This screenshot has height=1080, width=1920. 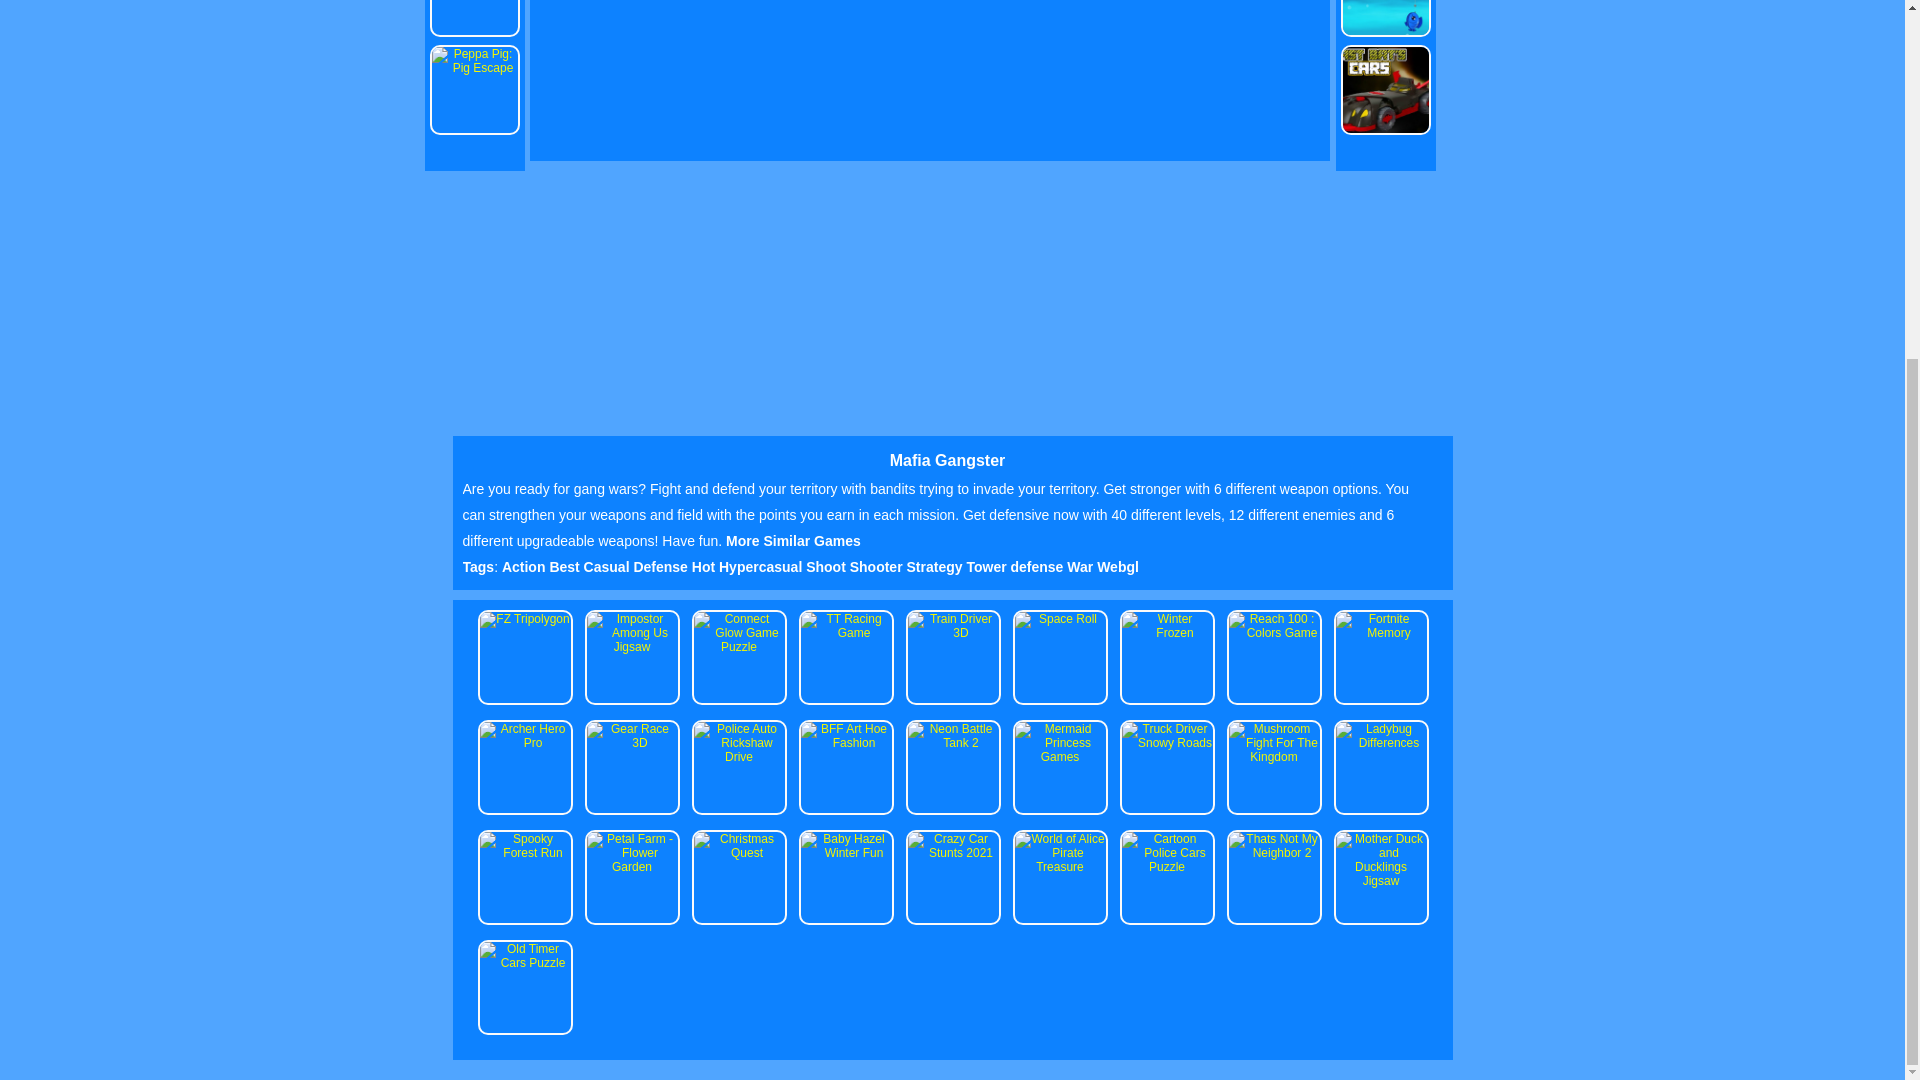 I want to click on Hypercasual, so click(x=762, y=566).